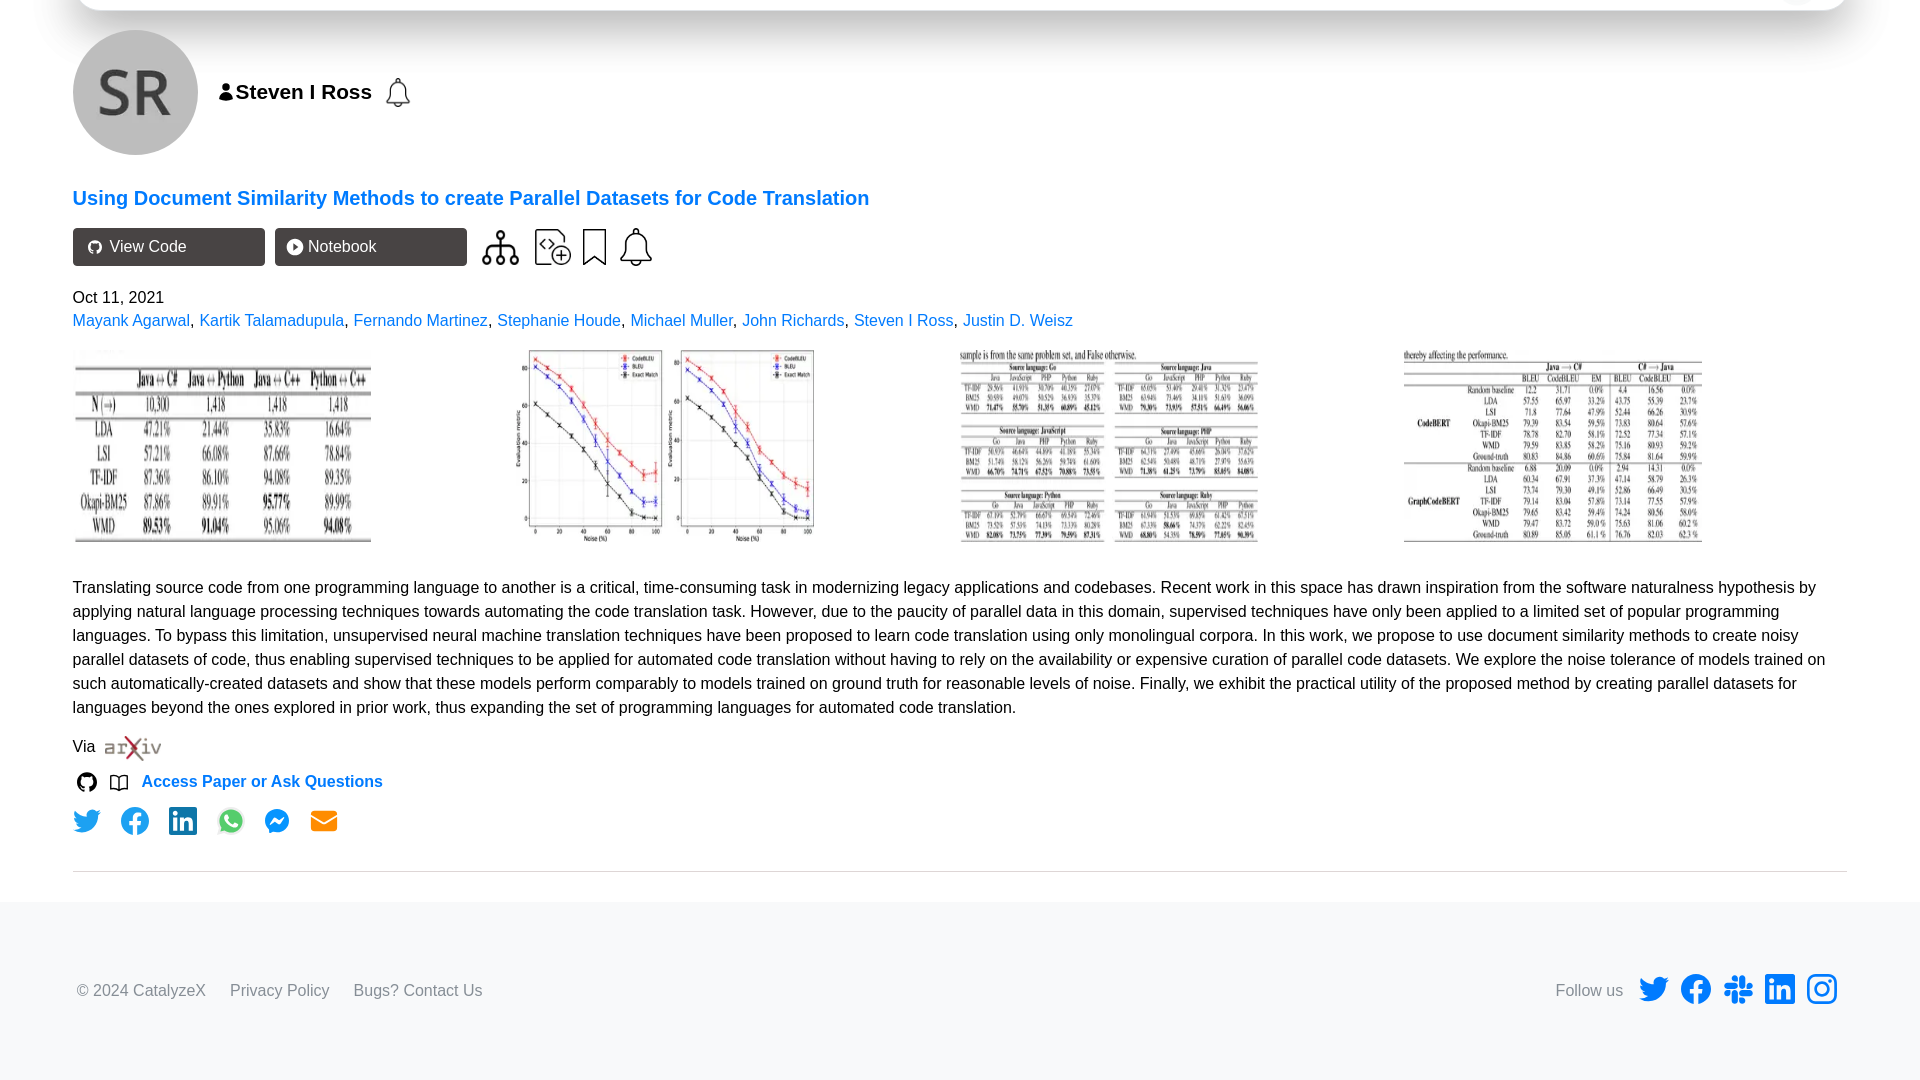 This screenshot has width=1920, height=1080. What do you see at coordinates (370, 246) in the screenshot?
I see `Notebook` at bounding box center [370, 246].